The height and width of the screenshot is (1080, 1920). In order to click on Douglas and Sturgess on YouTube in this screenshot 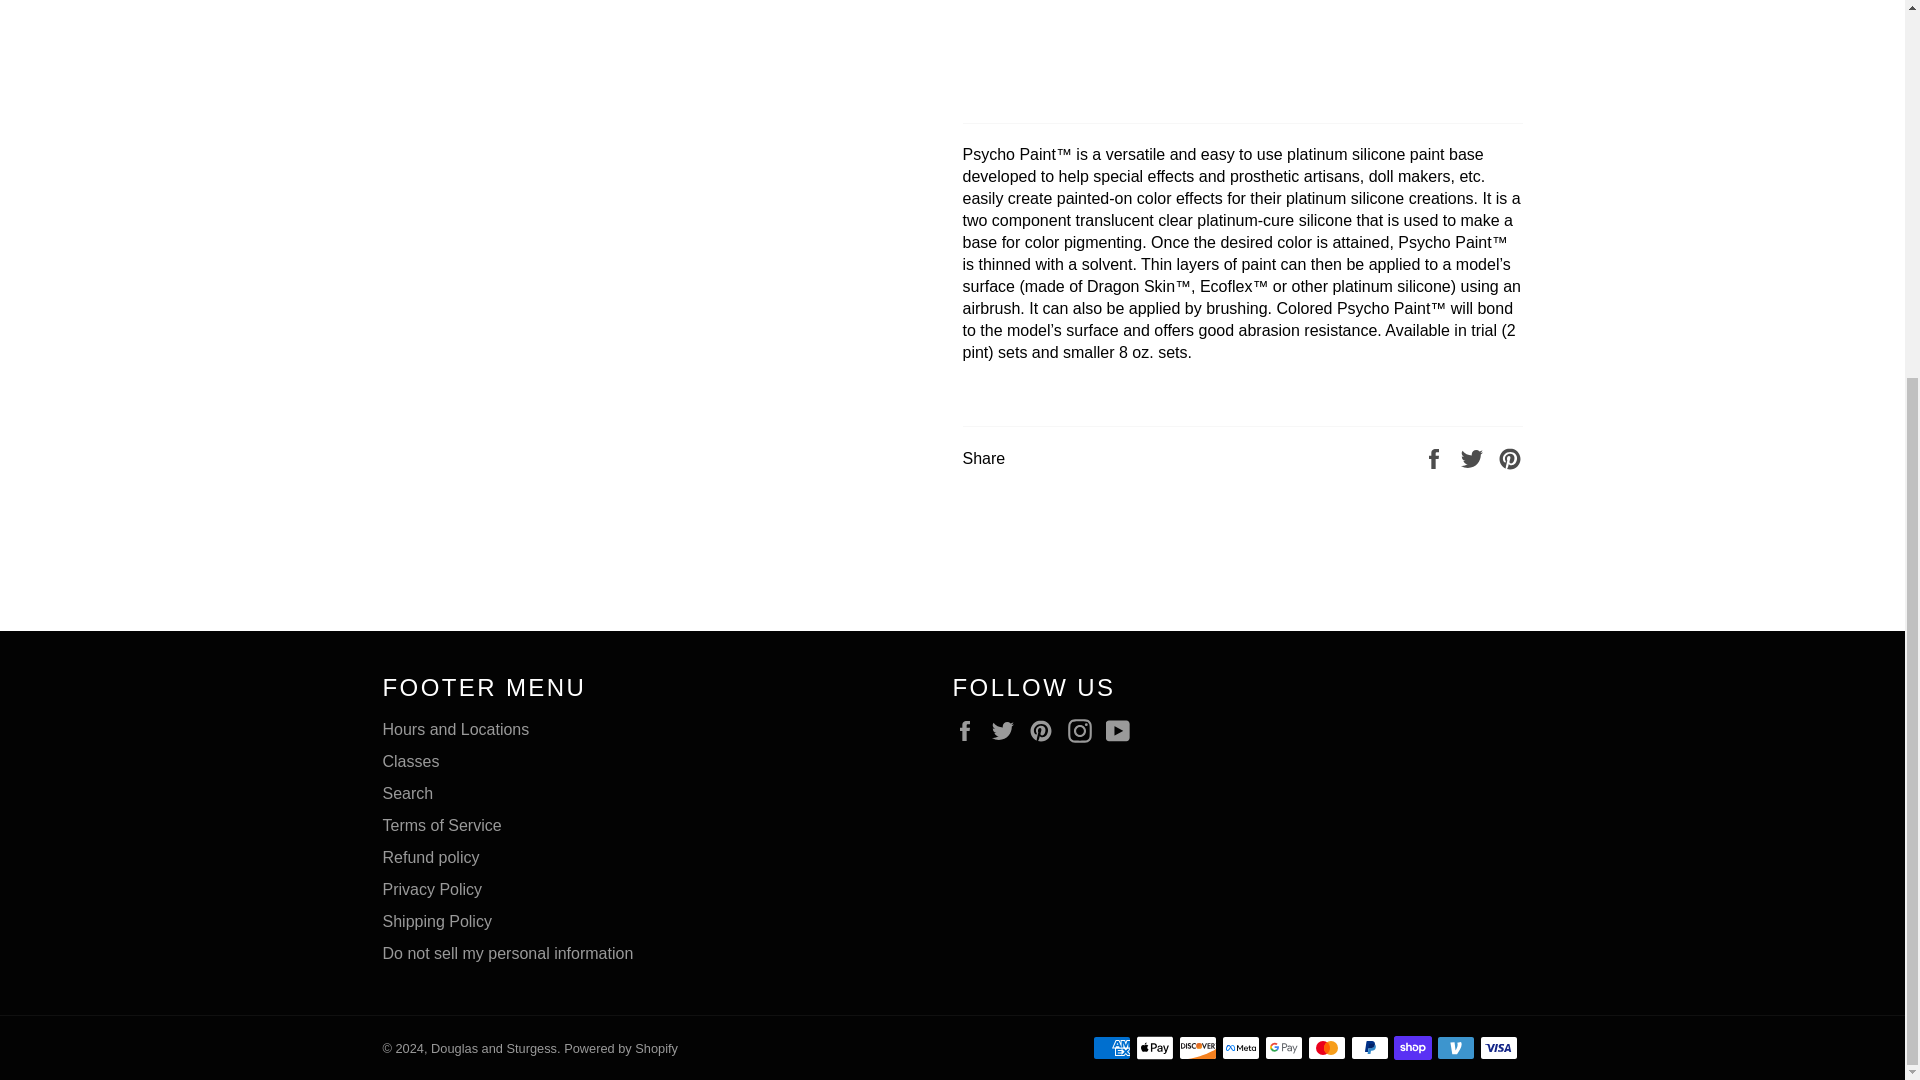, I will do `click(1122, 731)`.